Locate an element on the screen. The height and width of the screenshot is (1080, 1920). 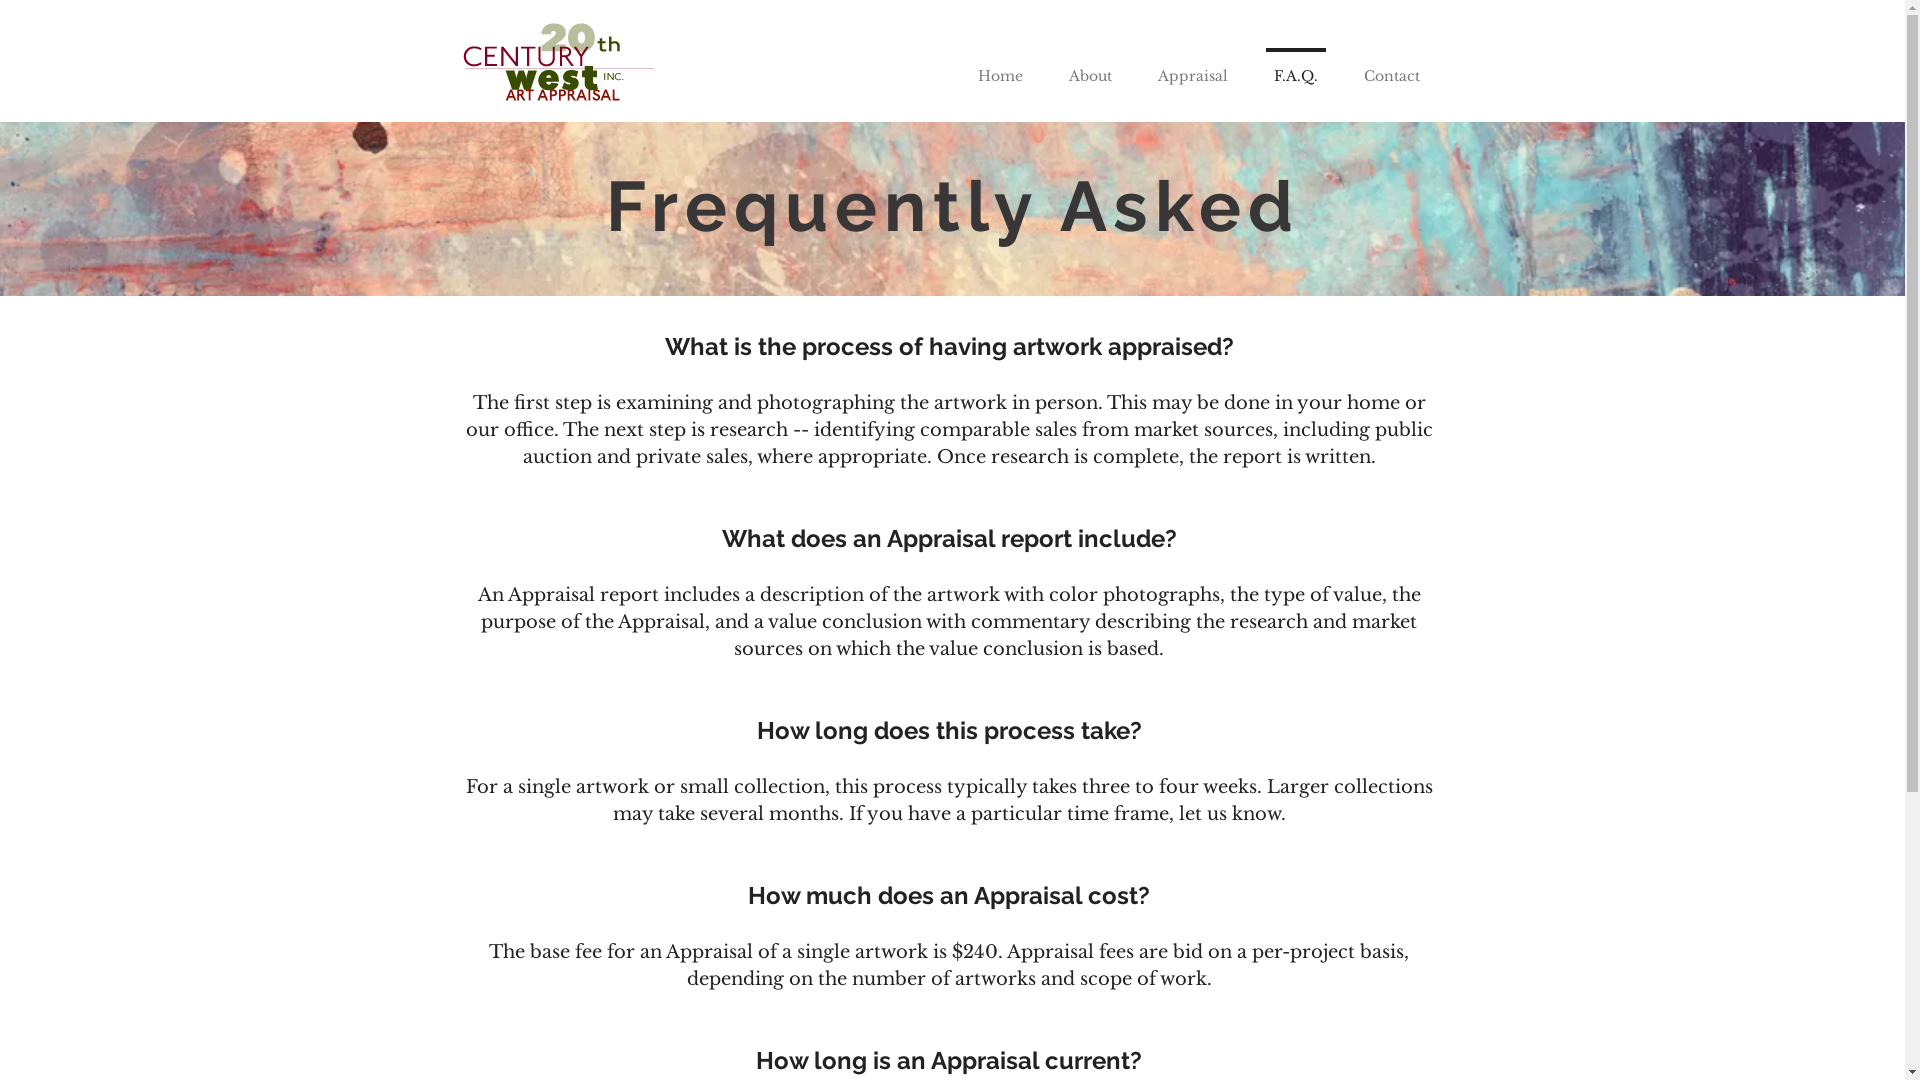
F.A.Q. is located at coordinates (1295, 67).